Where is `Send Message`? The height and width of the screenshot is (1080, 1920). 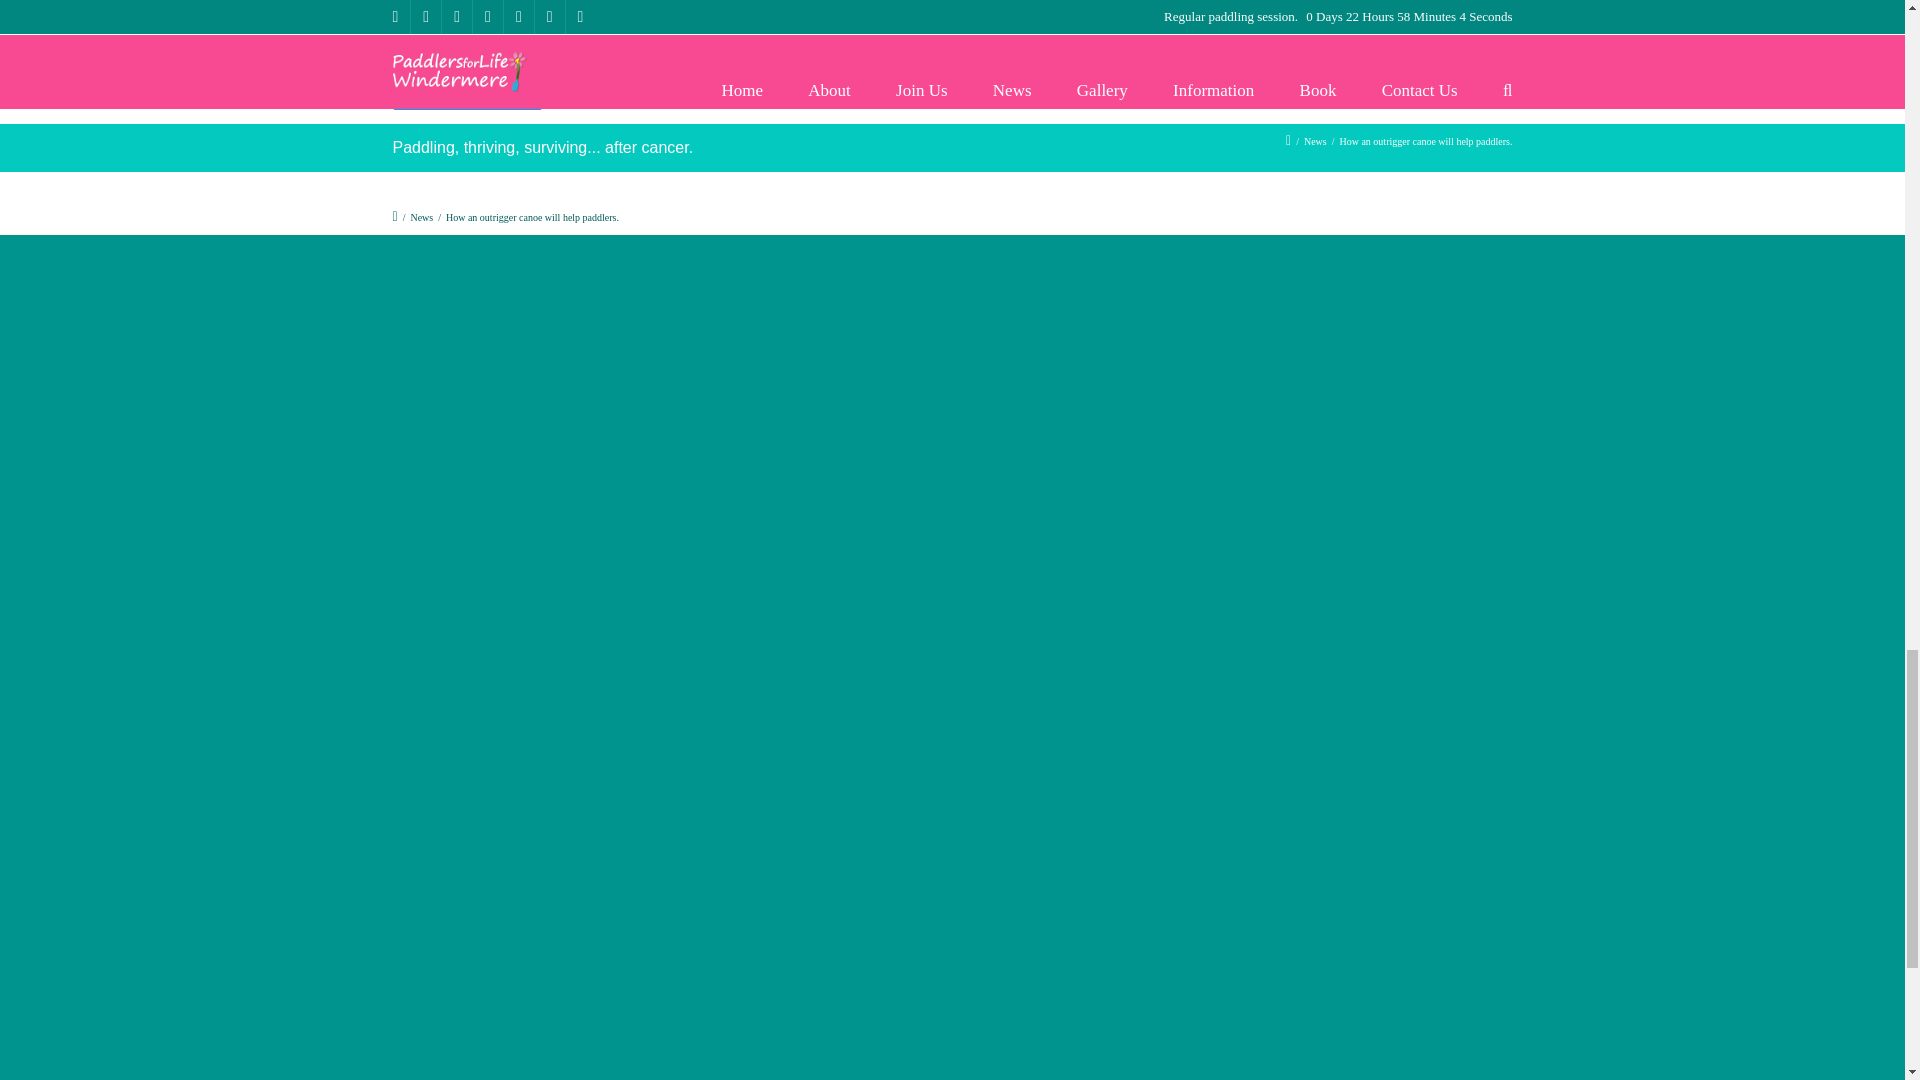 Send Message is located at coordinates (466, 92).